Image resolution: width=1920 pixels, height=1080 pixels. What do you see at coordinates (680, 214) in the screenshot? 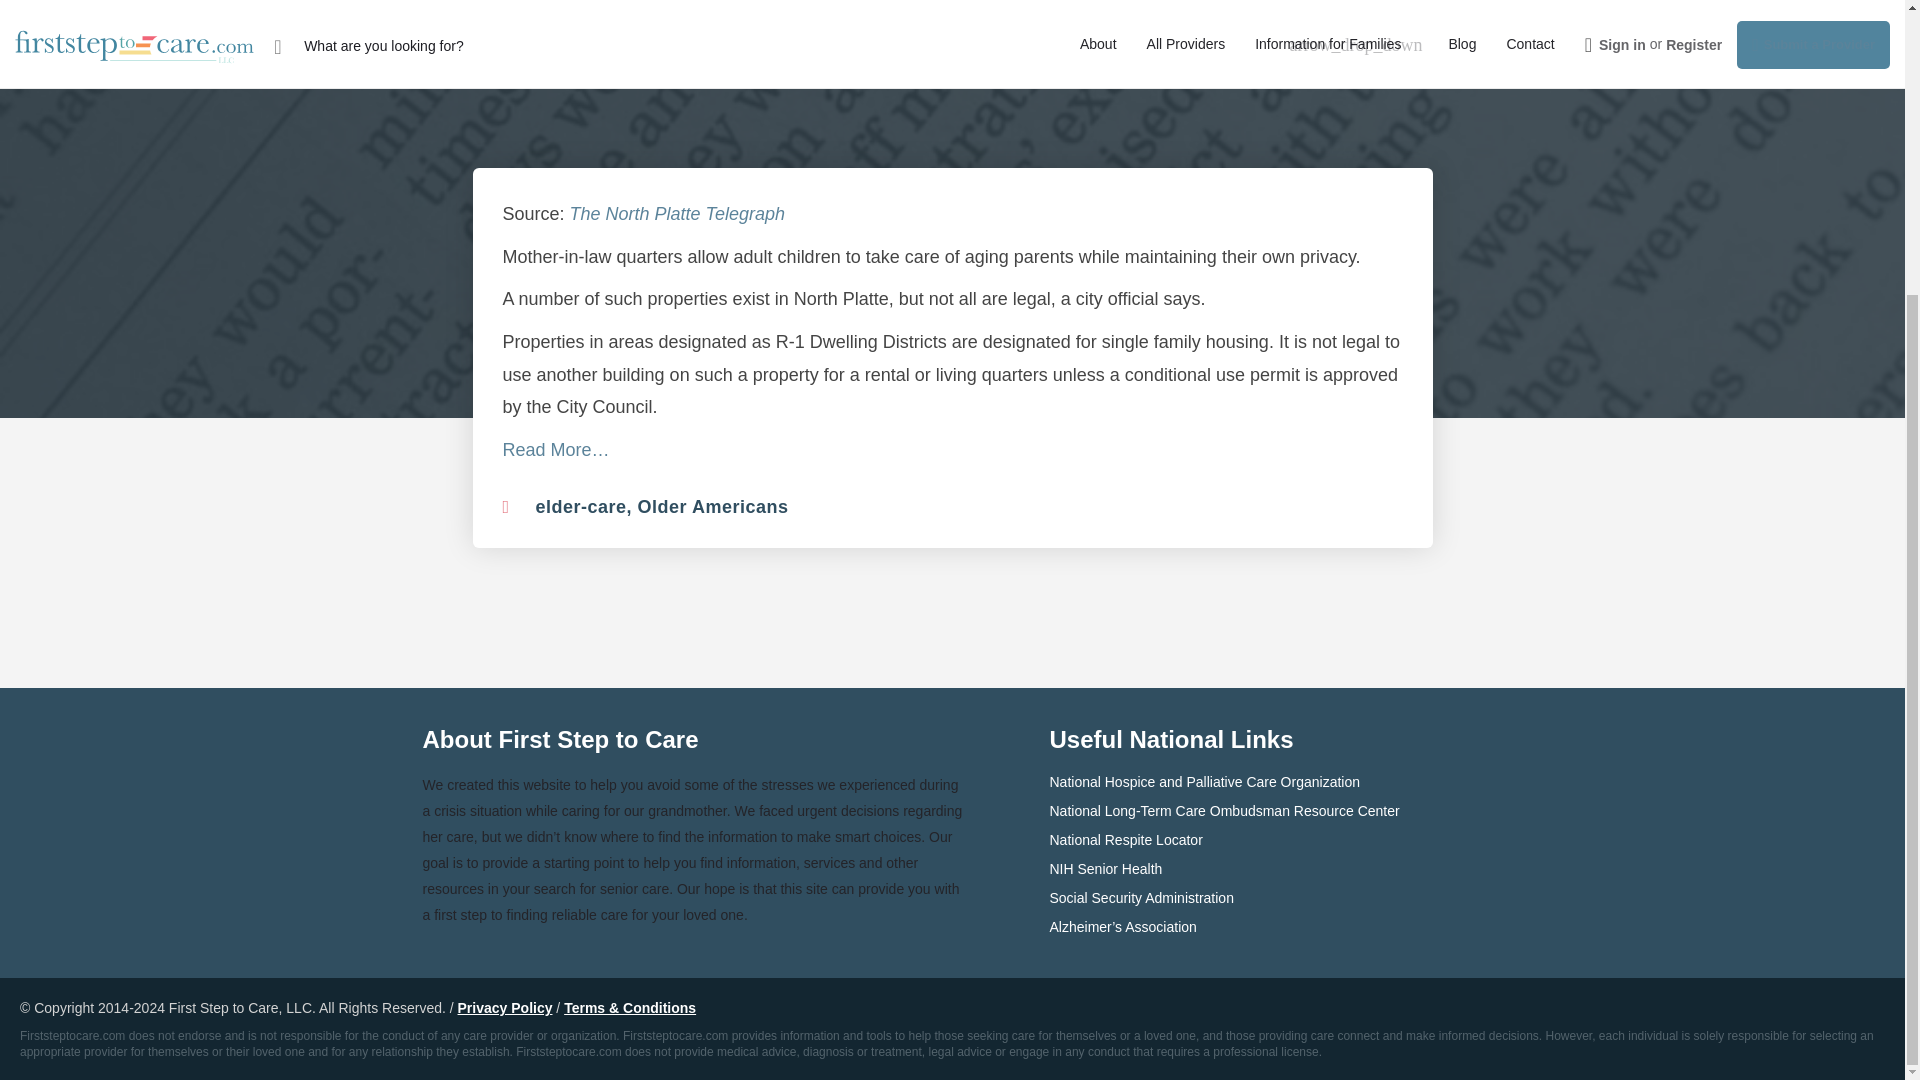
I see `The North Platte Telegraph ` at bounding box center [680, 214].